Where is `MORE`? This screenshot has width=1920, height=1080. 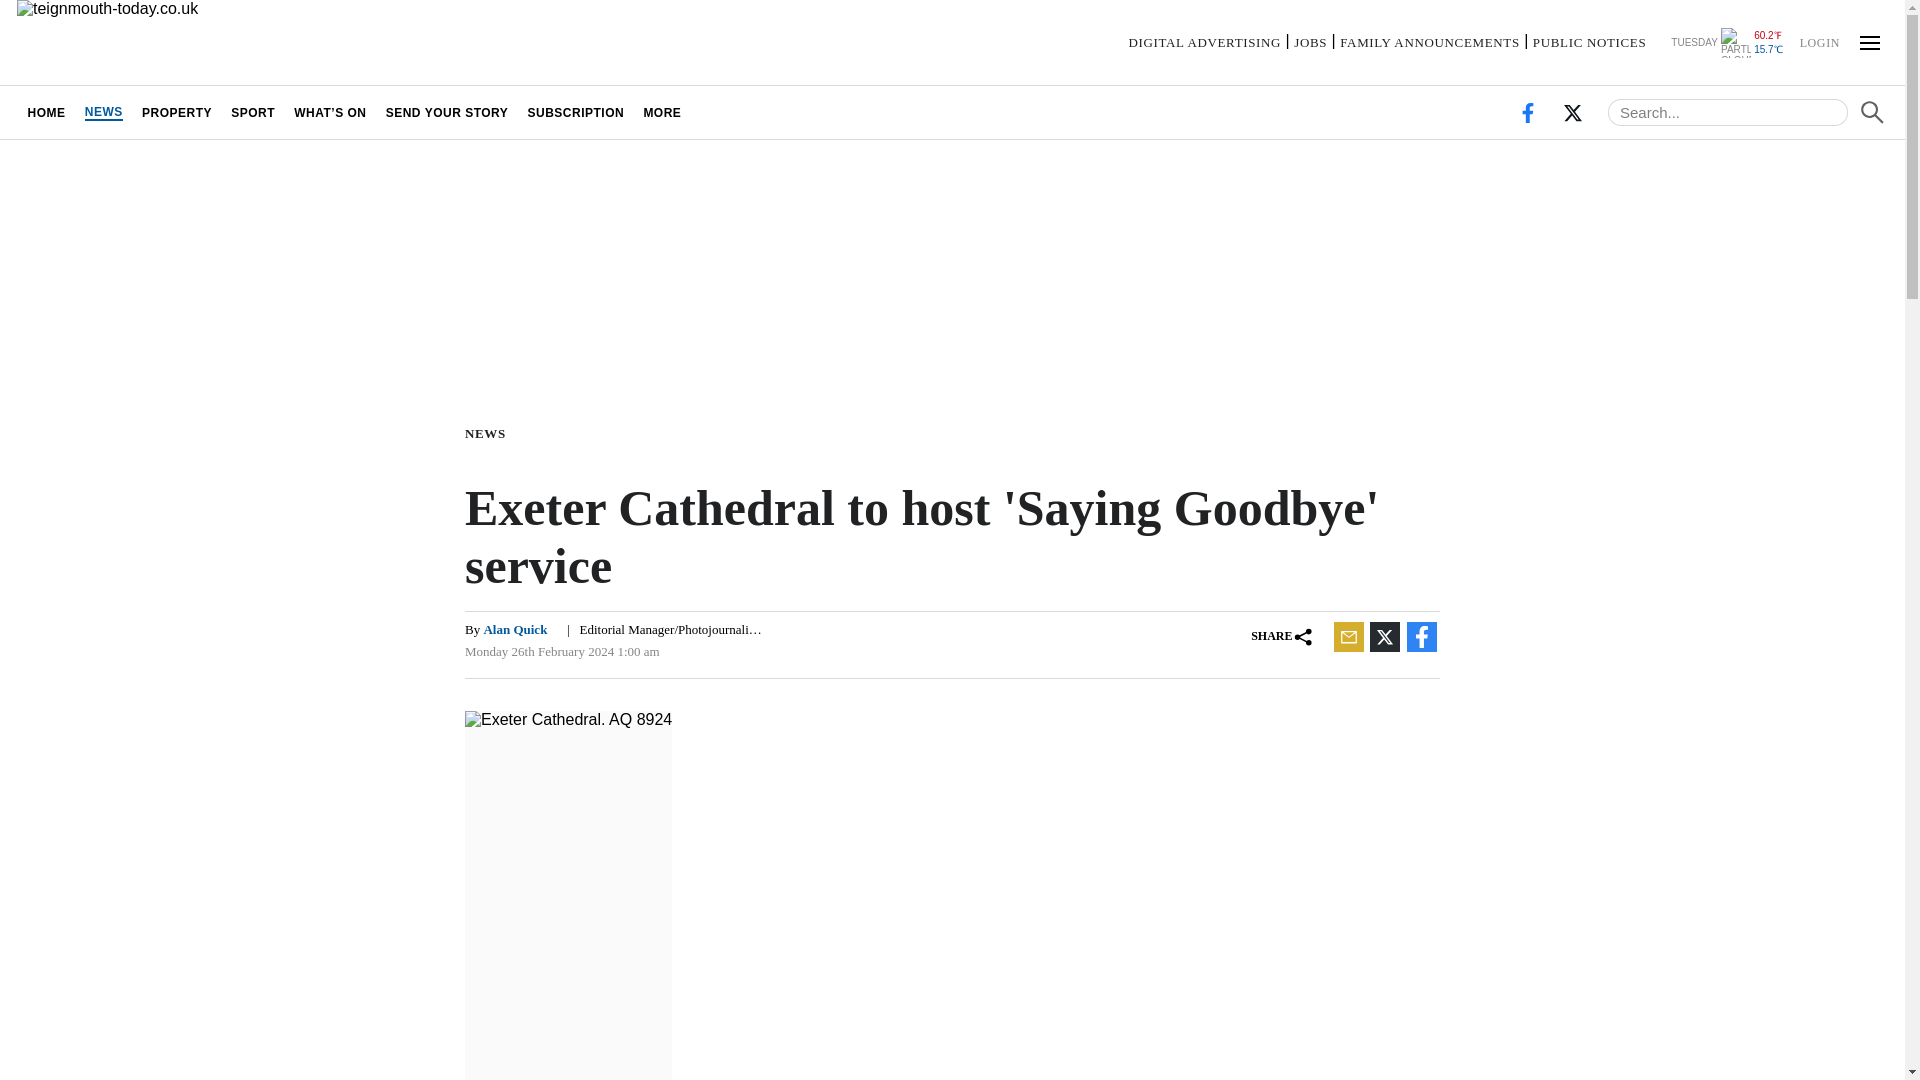 MORE is located at coordinates (662, 112).